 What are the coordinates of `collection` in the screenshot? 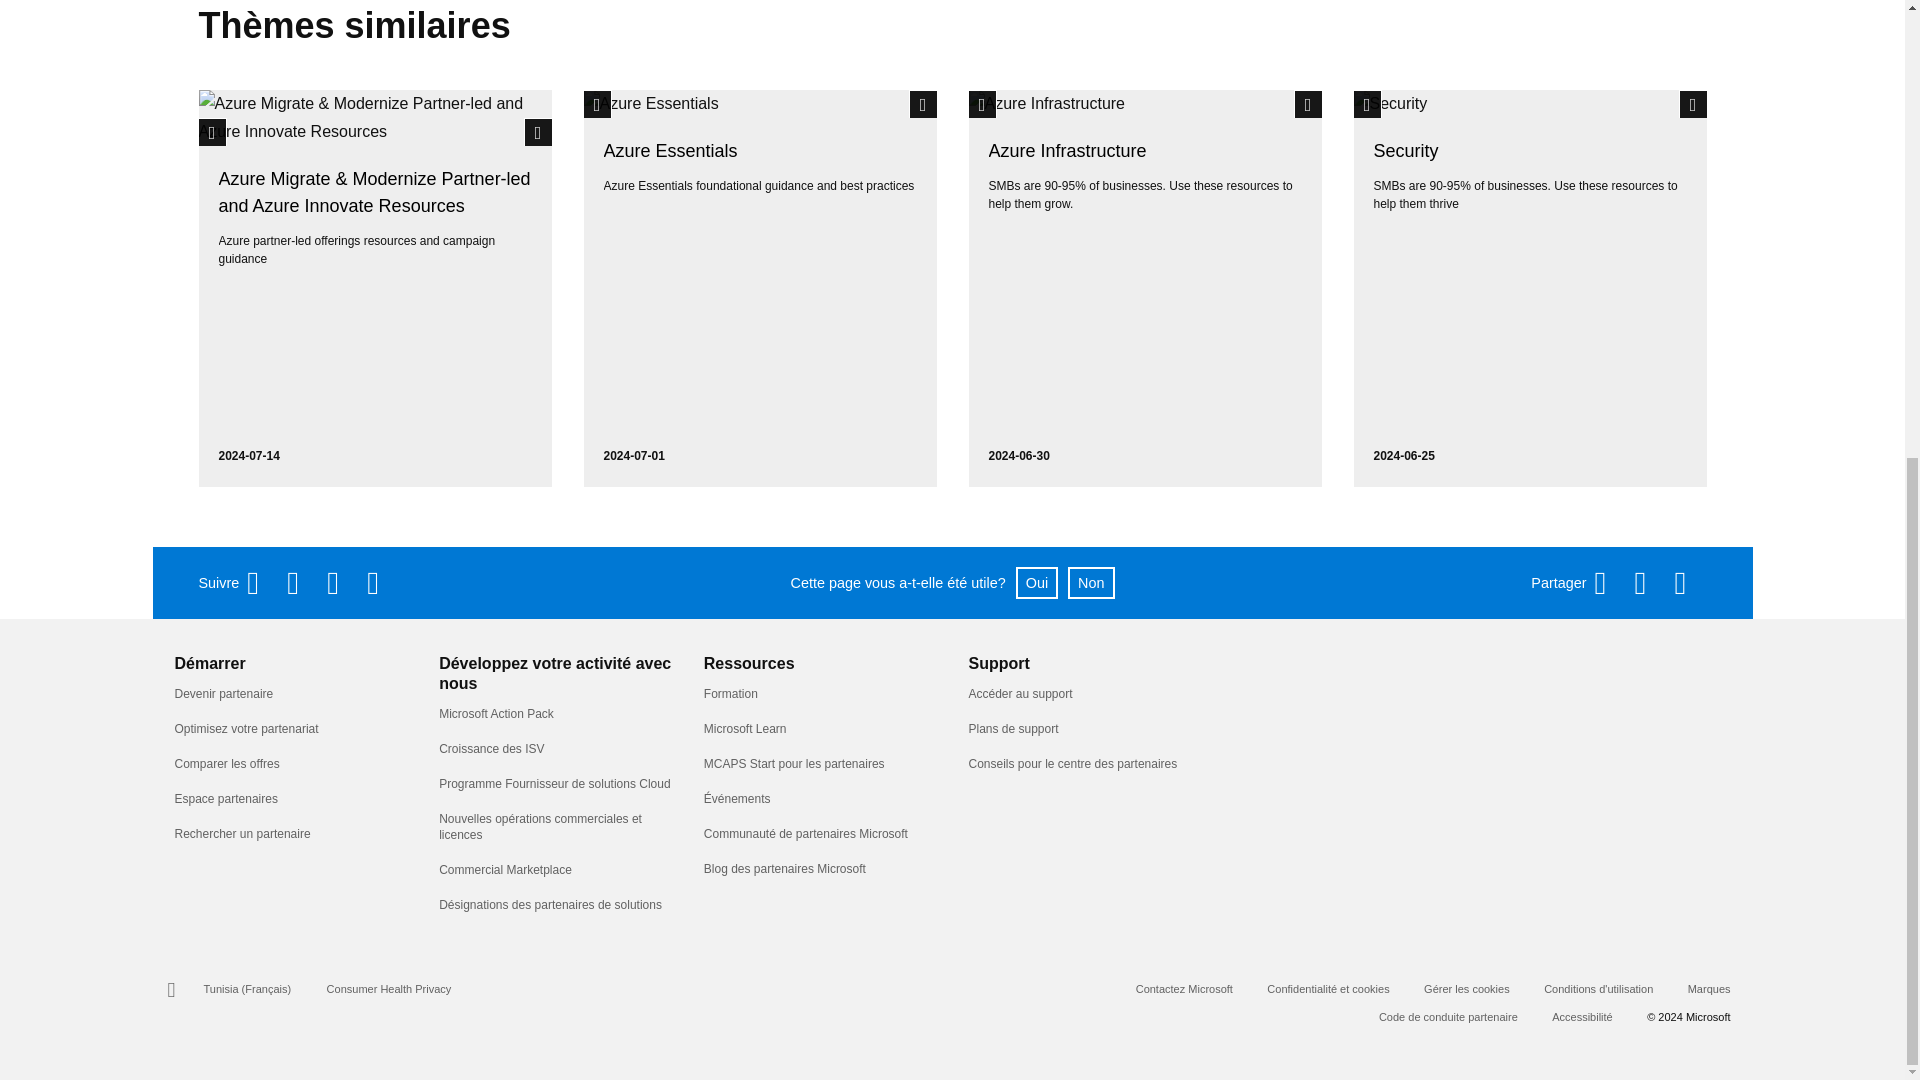 It's located at (982, 103).